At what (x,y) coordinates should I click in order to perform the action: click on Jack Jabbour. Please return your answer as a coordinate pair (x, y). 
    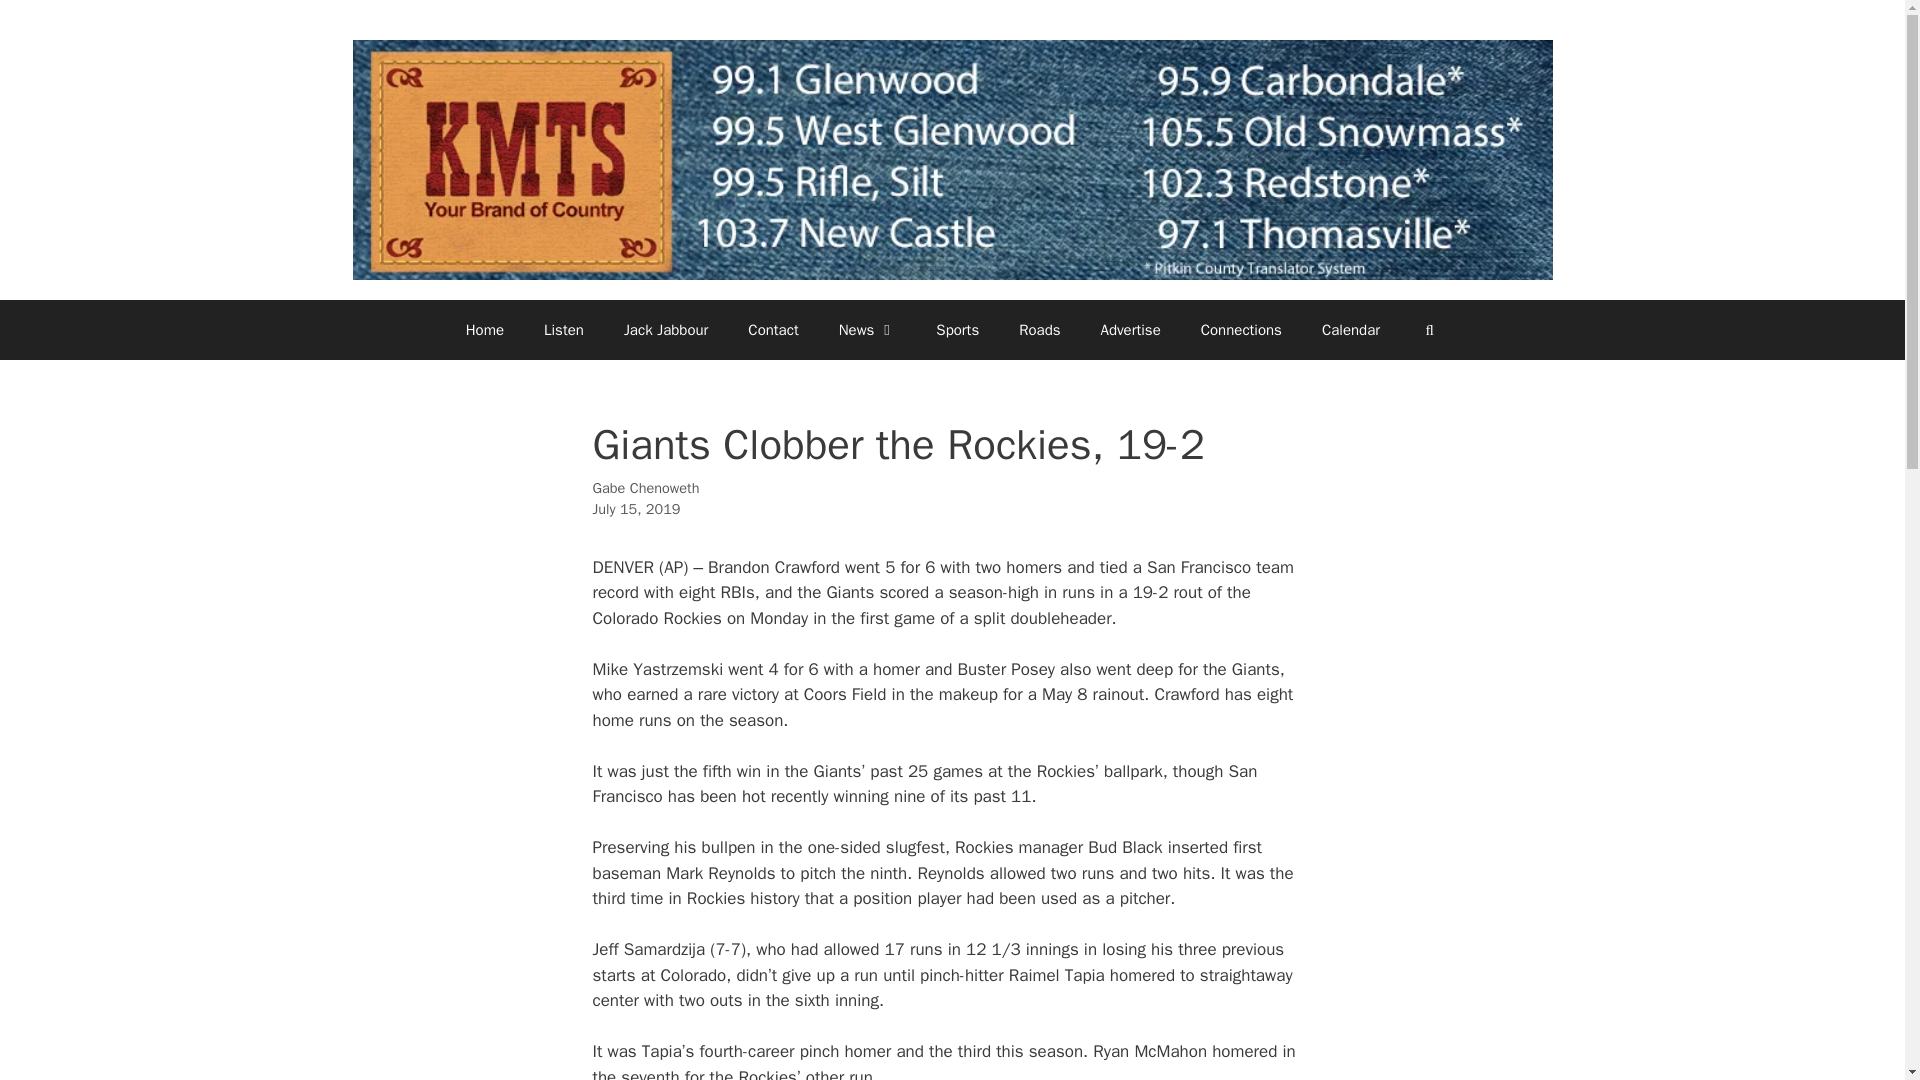
    Looking at the image, I should click on (666, 330).